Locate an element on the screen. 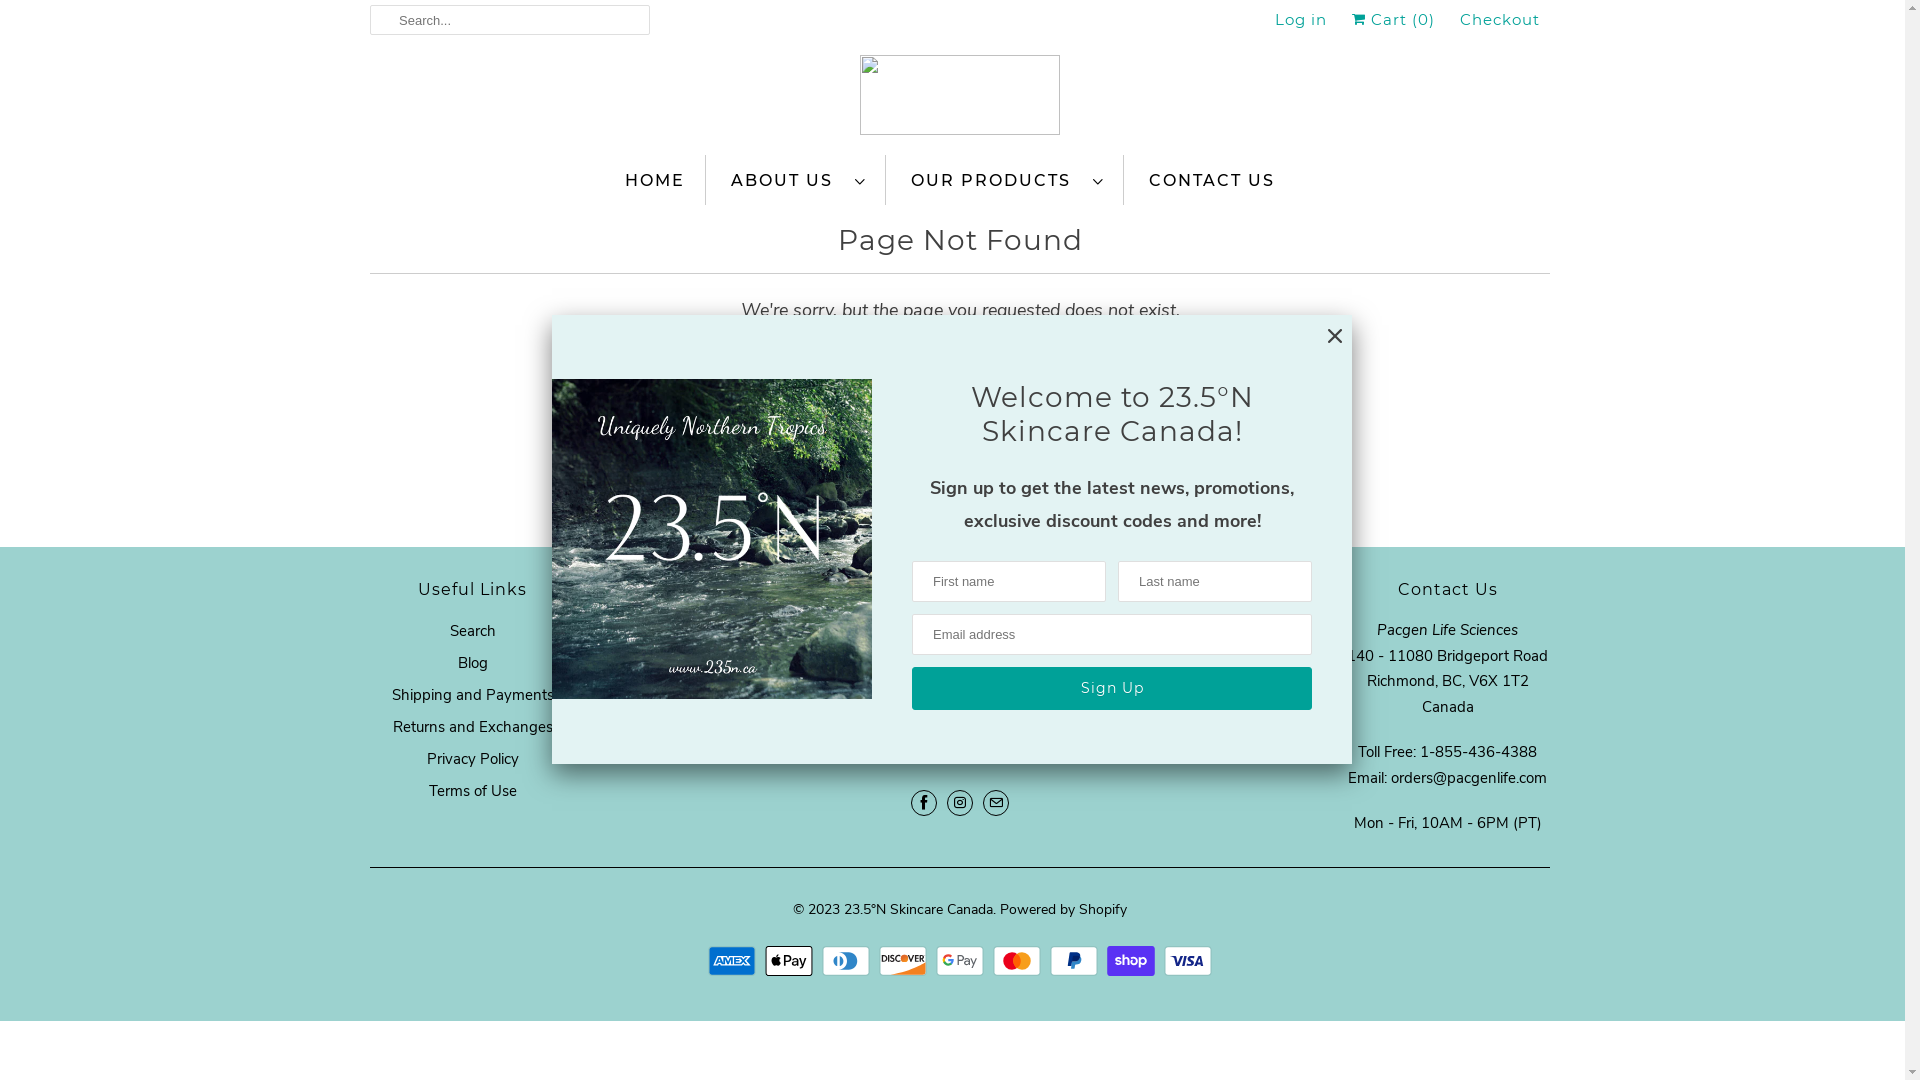 The height and width of the screenshot is (1080, 1920). ABOUT US  is located at coordinates (798, 180).